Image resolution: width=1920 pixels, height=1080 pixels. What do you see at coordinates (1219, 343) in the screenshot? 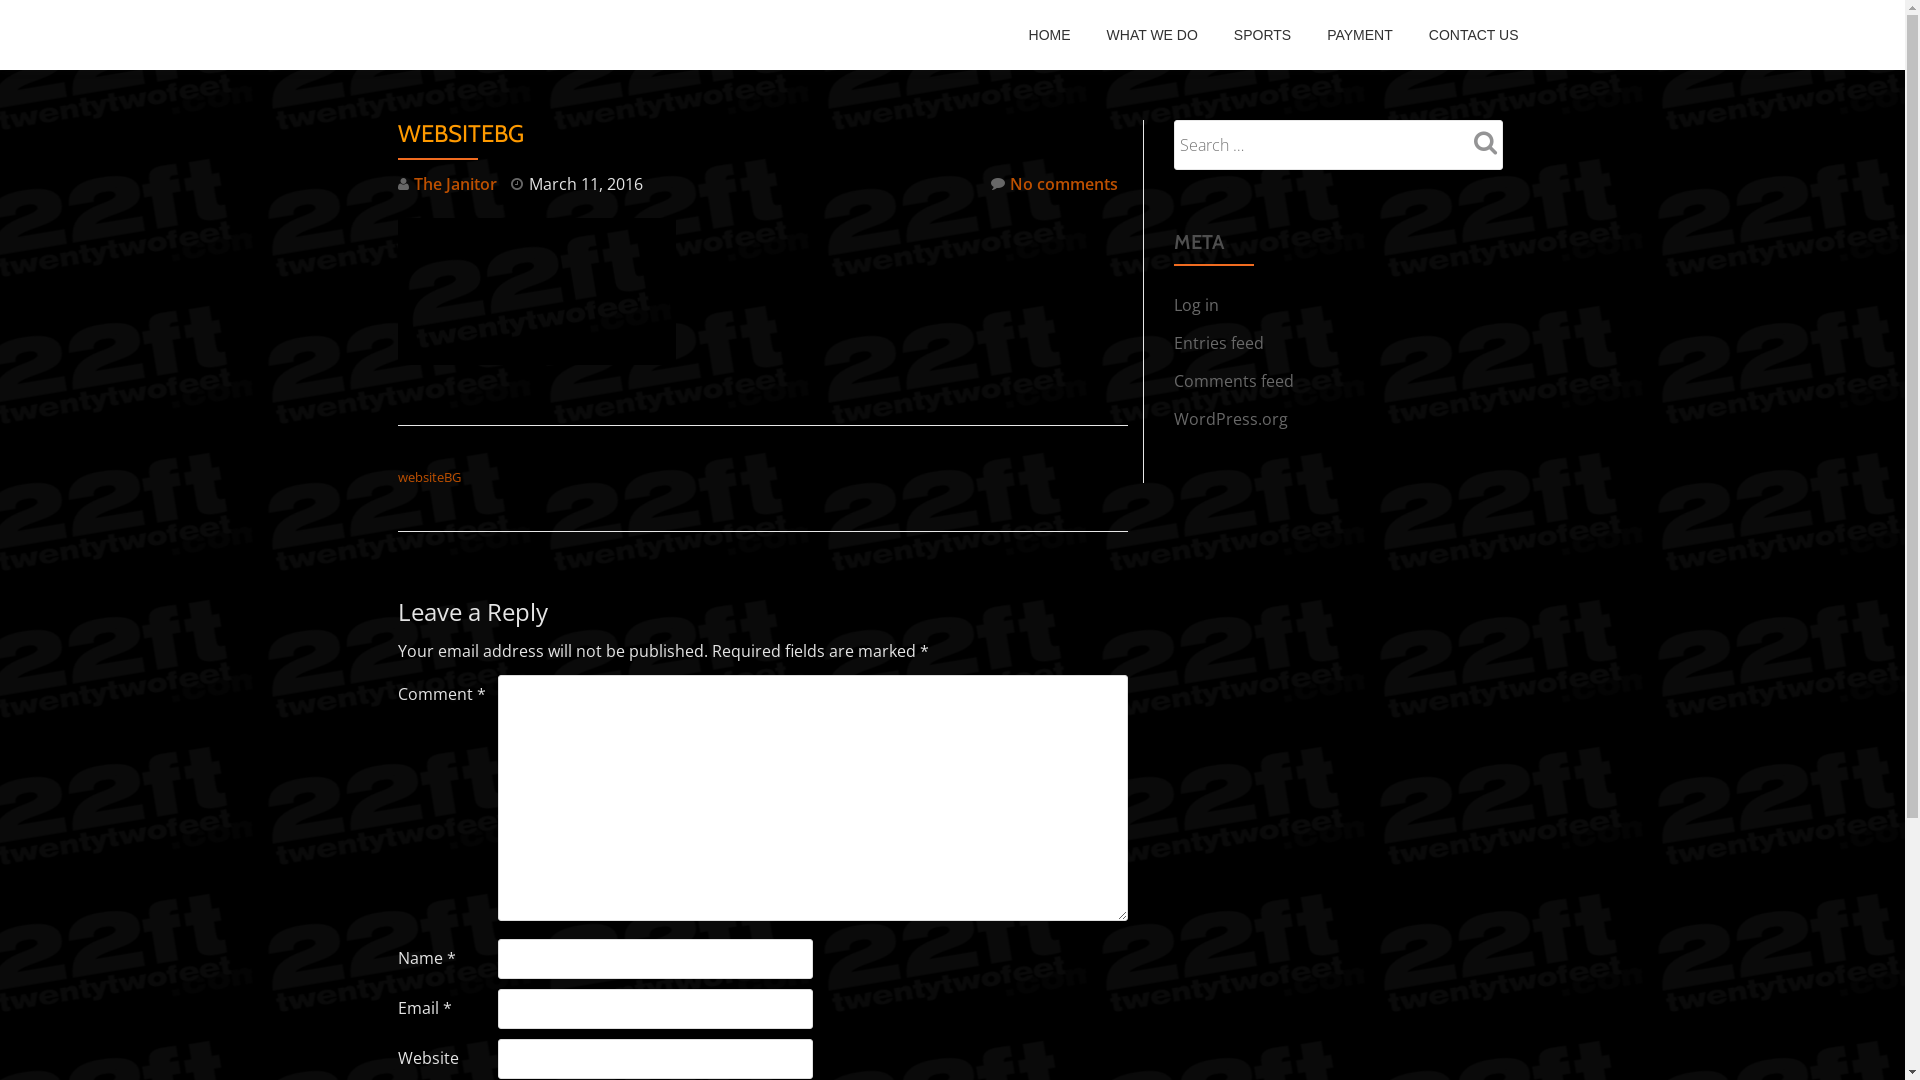
I see `Entries feed` at bounding box center [1219, 343].